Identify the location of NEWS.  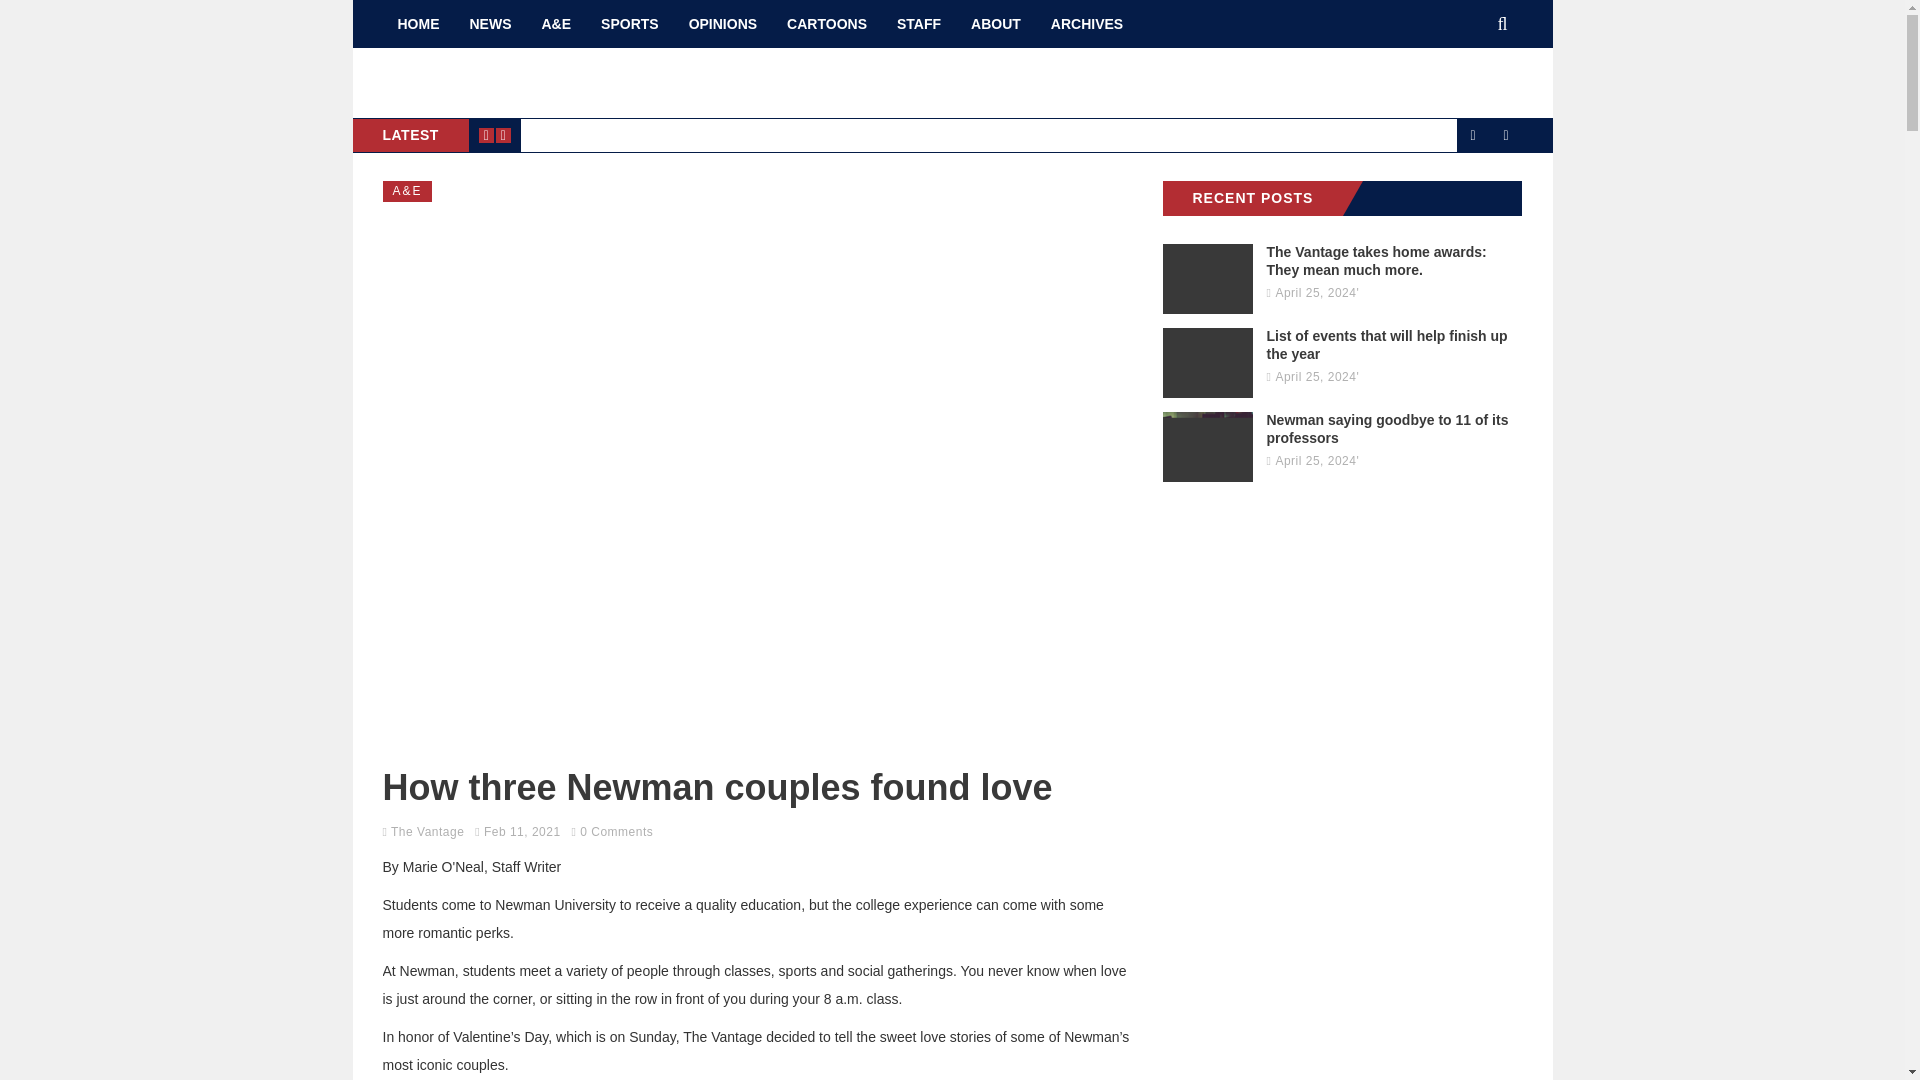
(490, 24).